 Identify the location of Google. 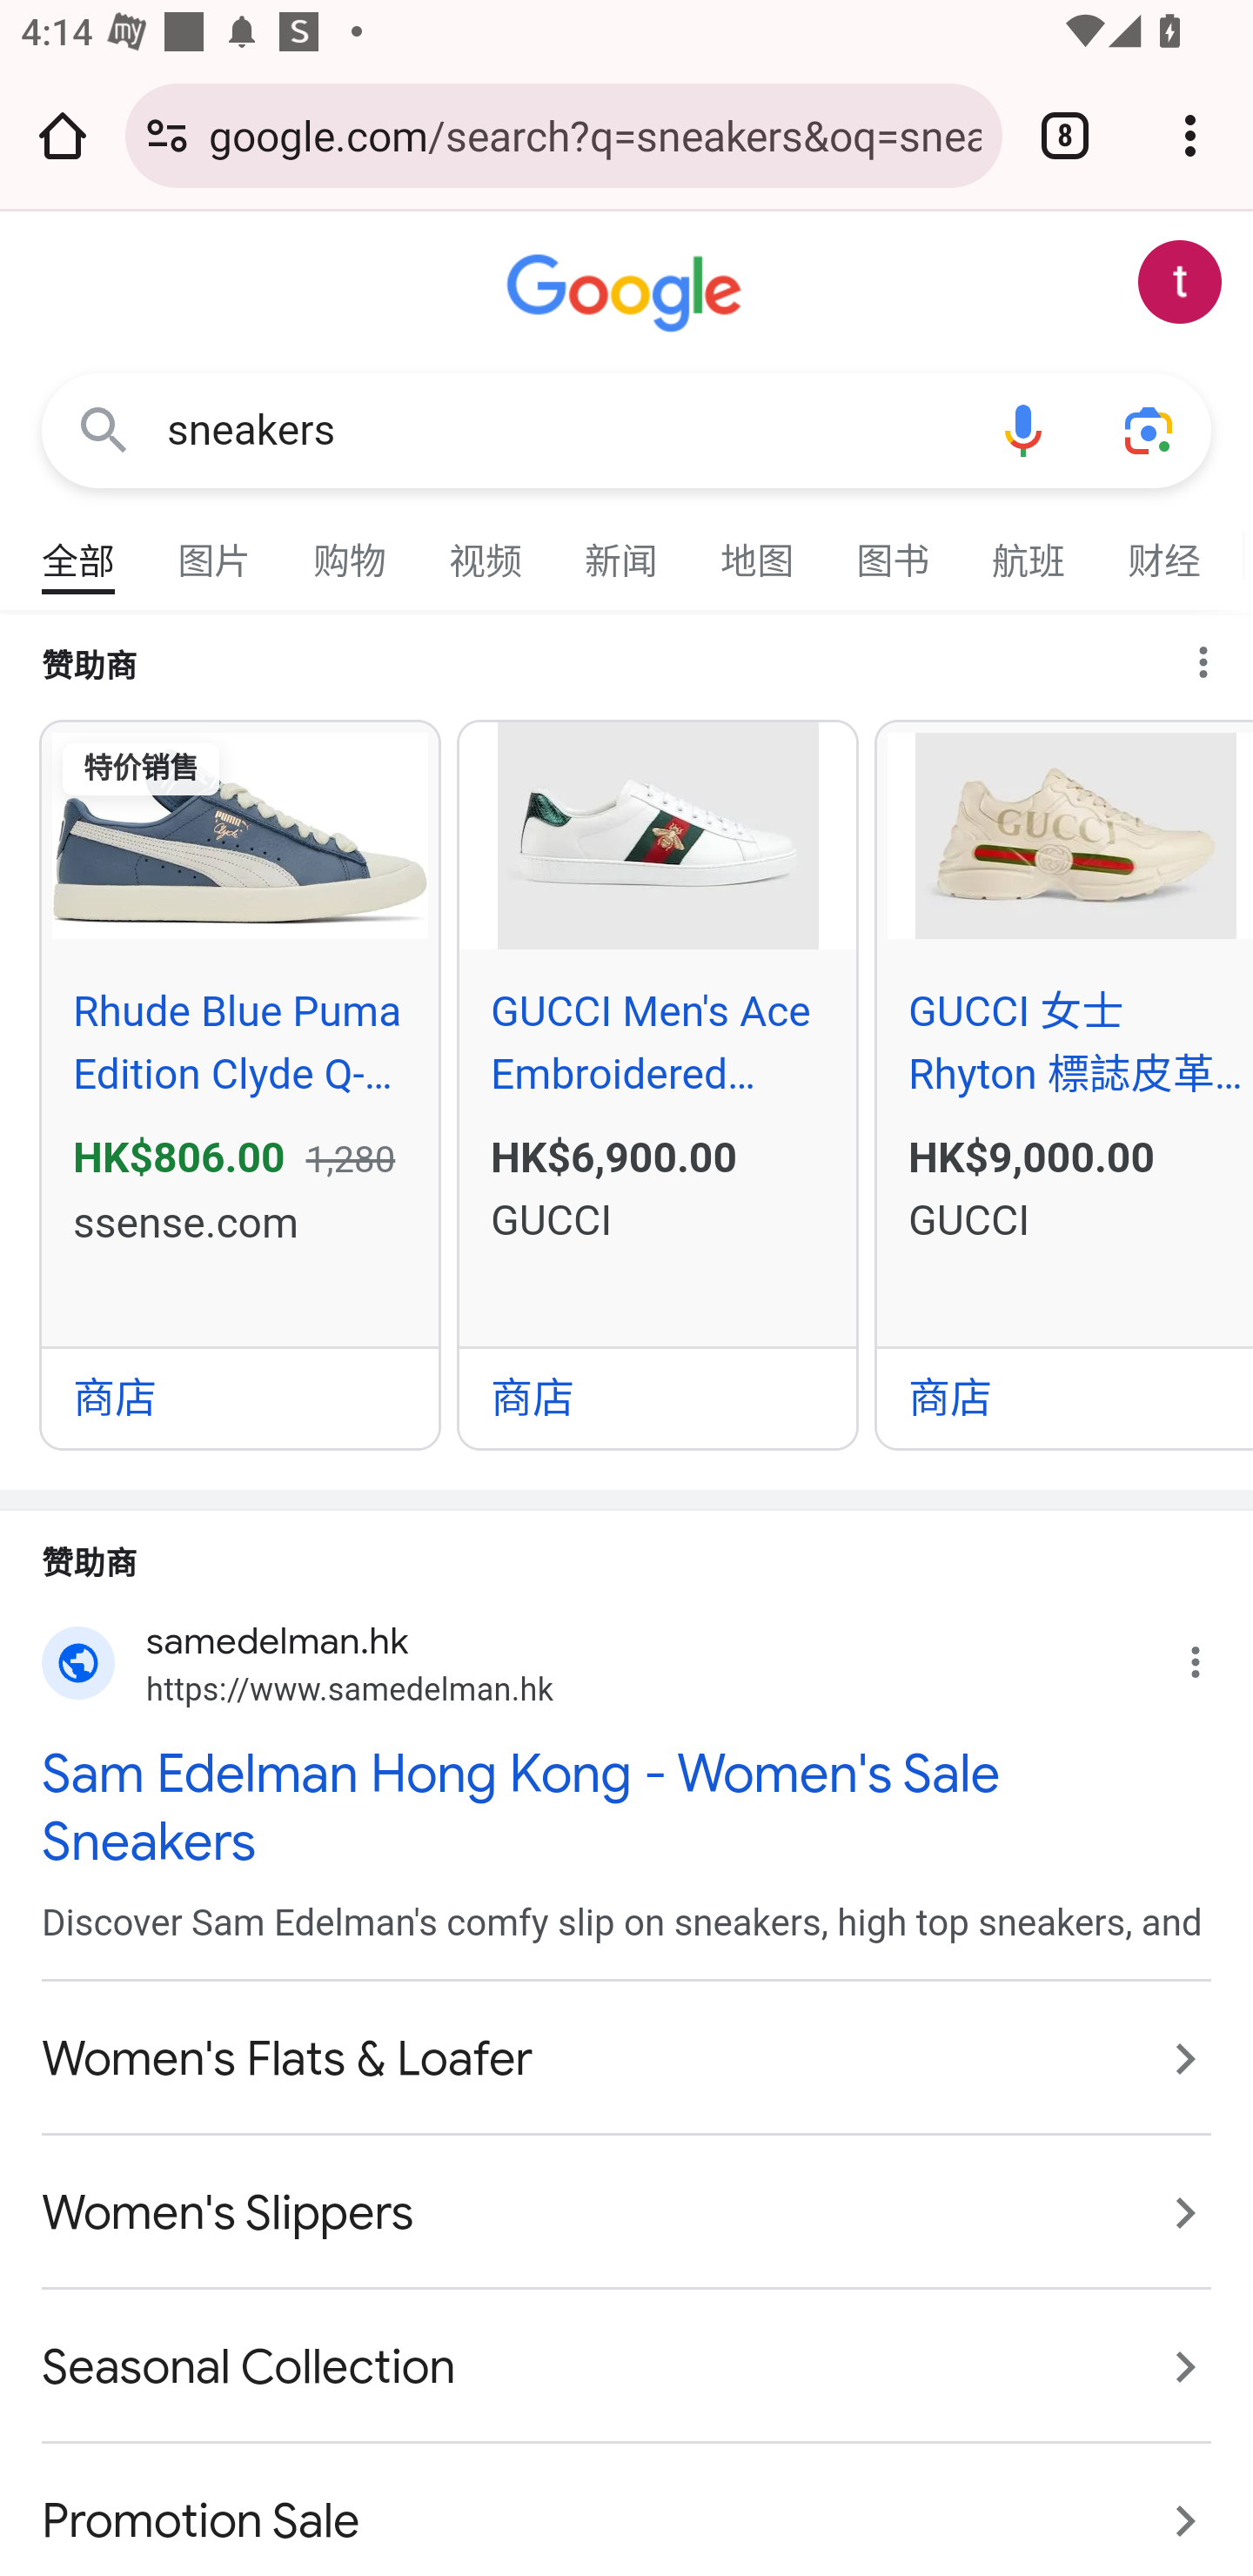
(626, 294).